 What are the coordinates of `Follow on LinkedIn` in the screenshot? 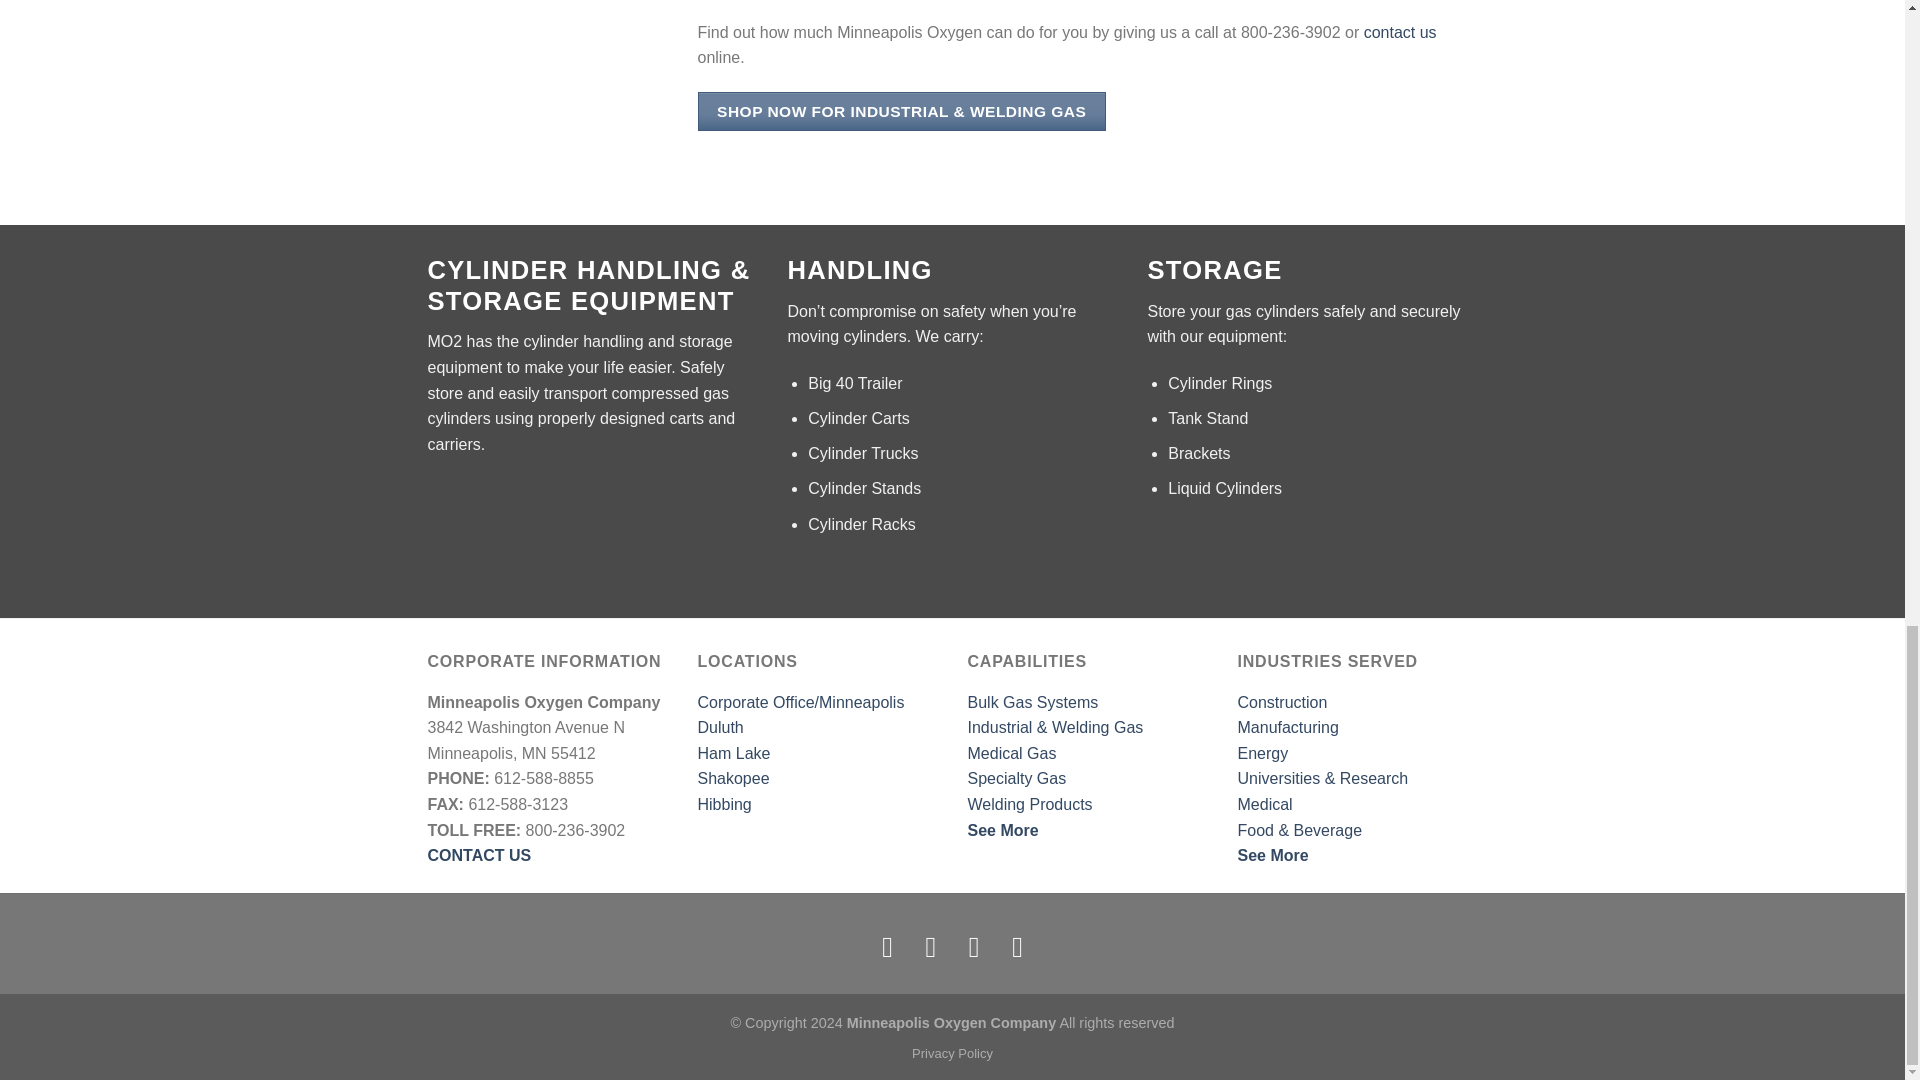 It's located at (1017, 946).